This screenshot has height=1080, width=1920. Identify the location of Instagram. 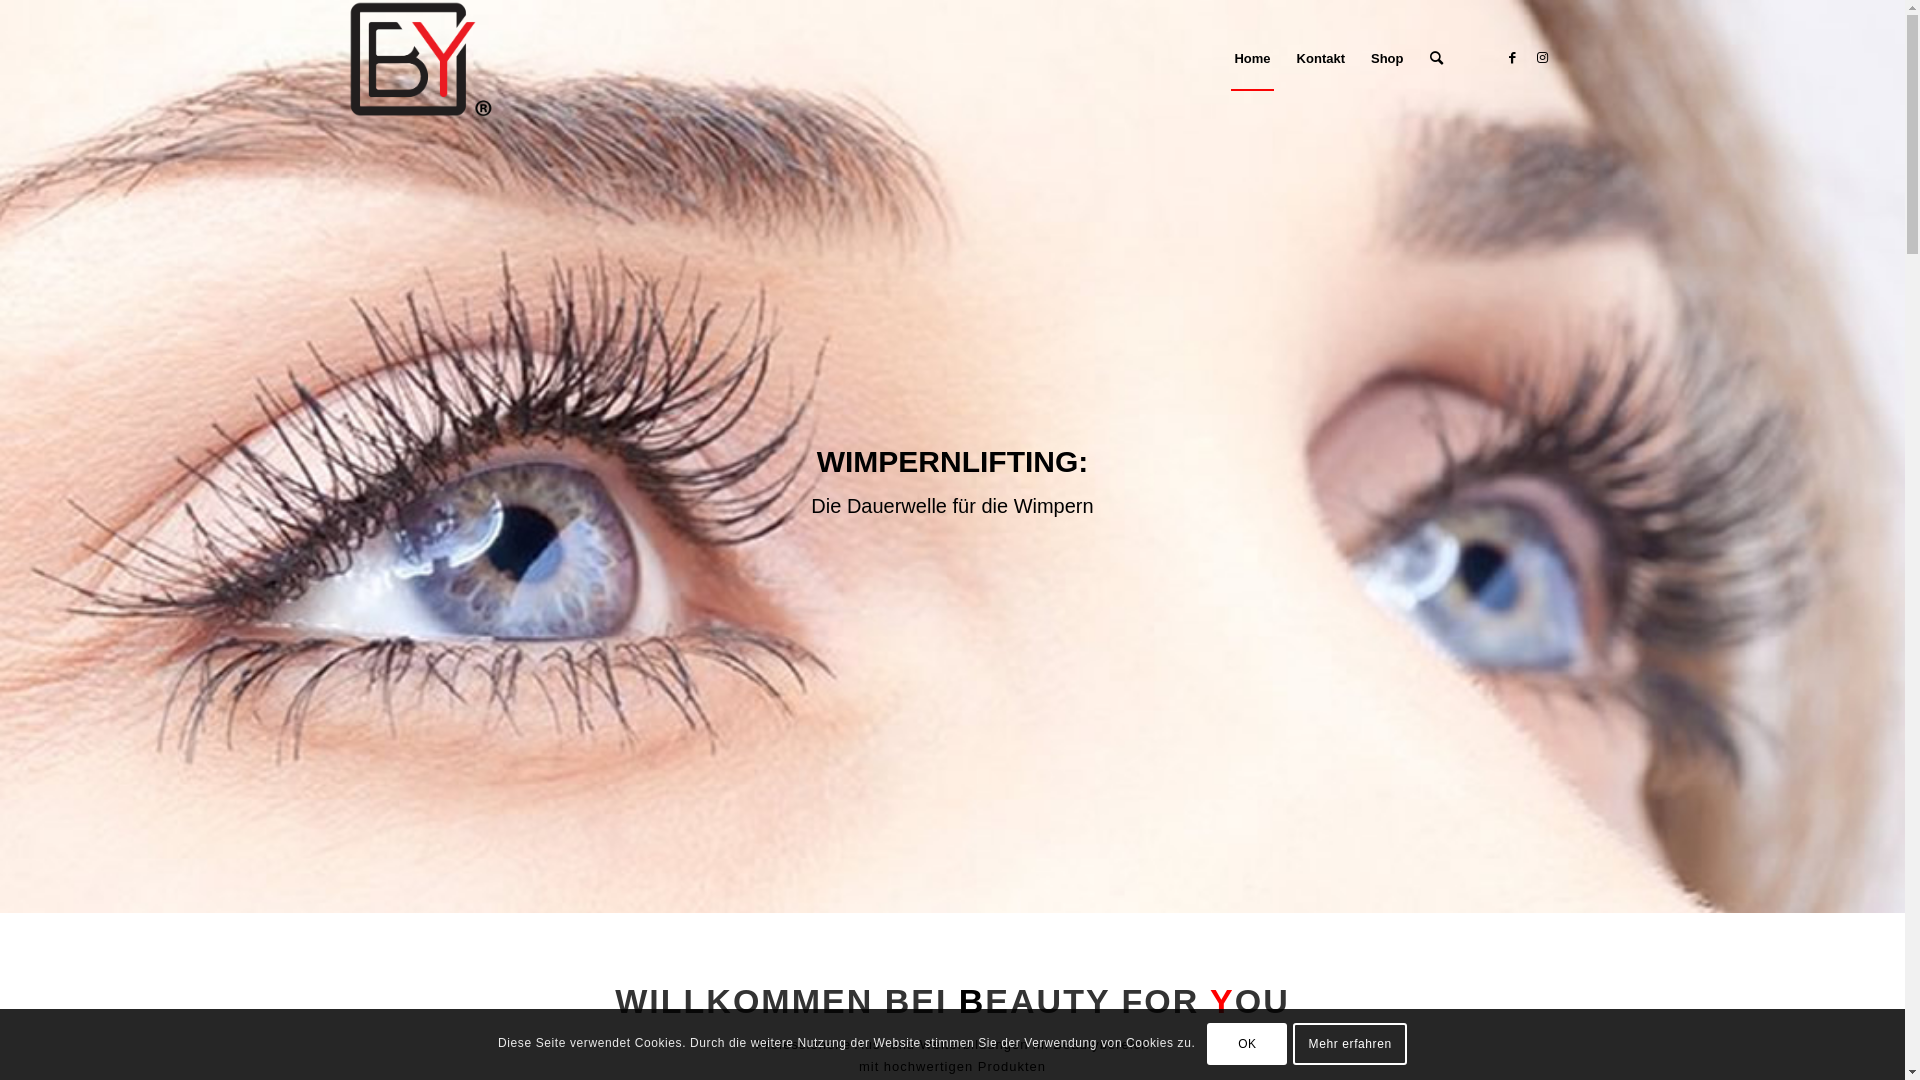
(1543, 58).